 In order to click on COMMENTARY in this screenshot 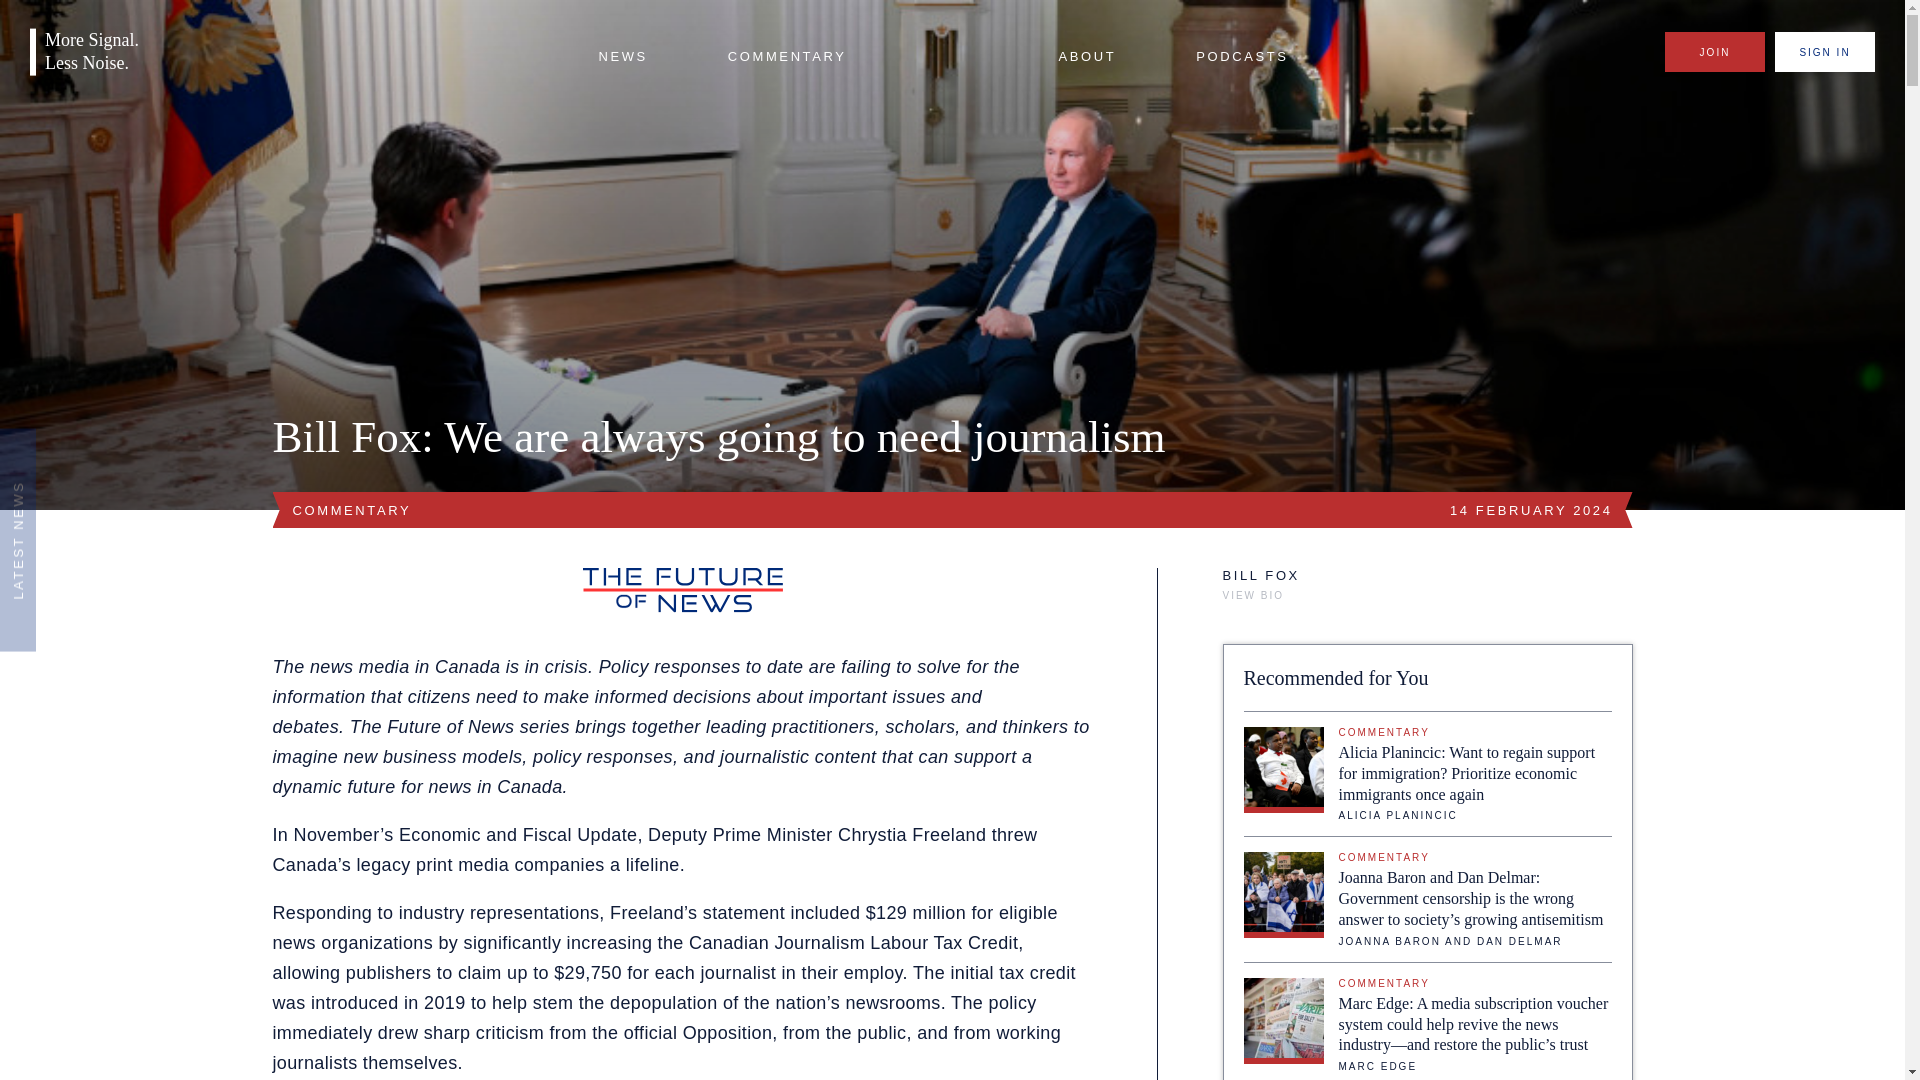, I will do `click(786, 57)`.